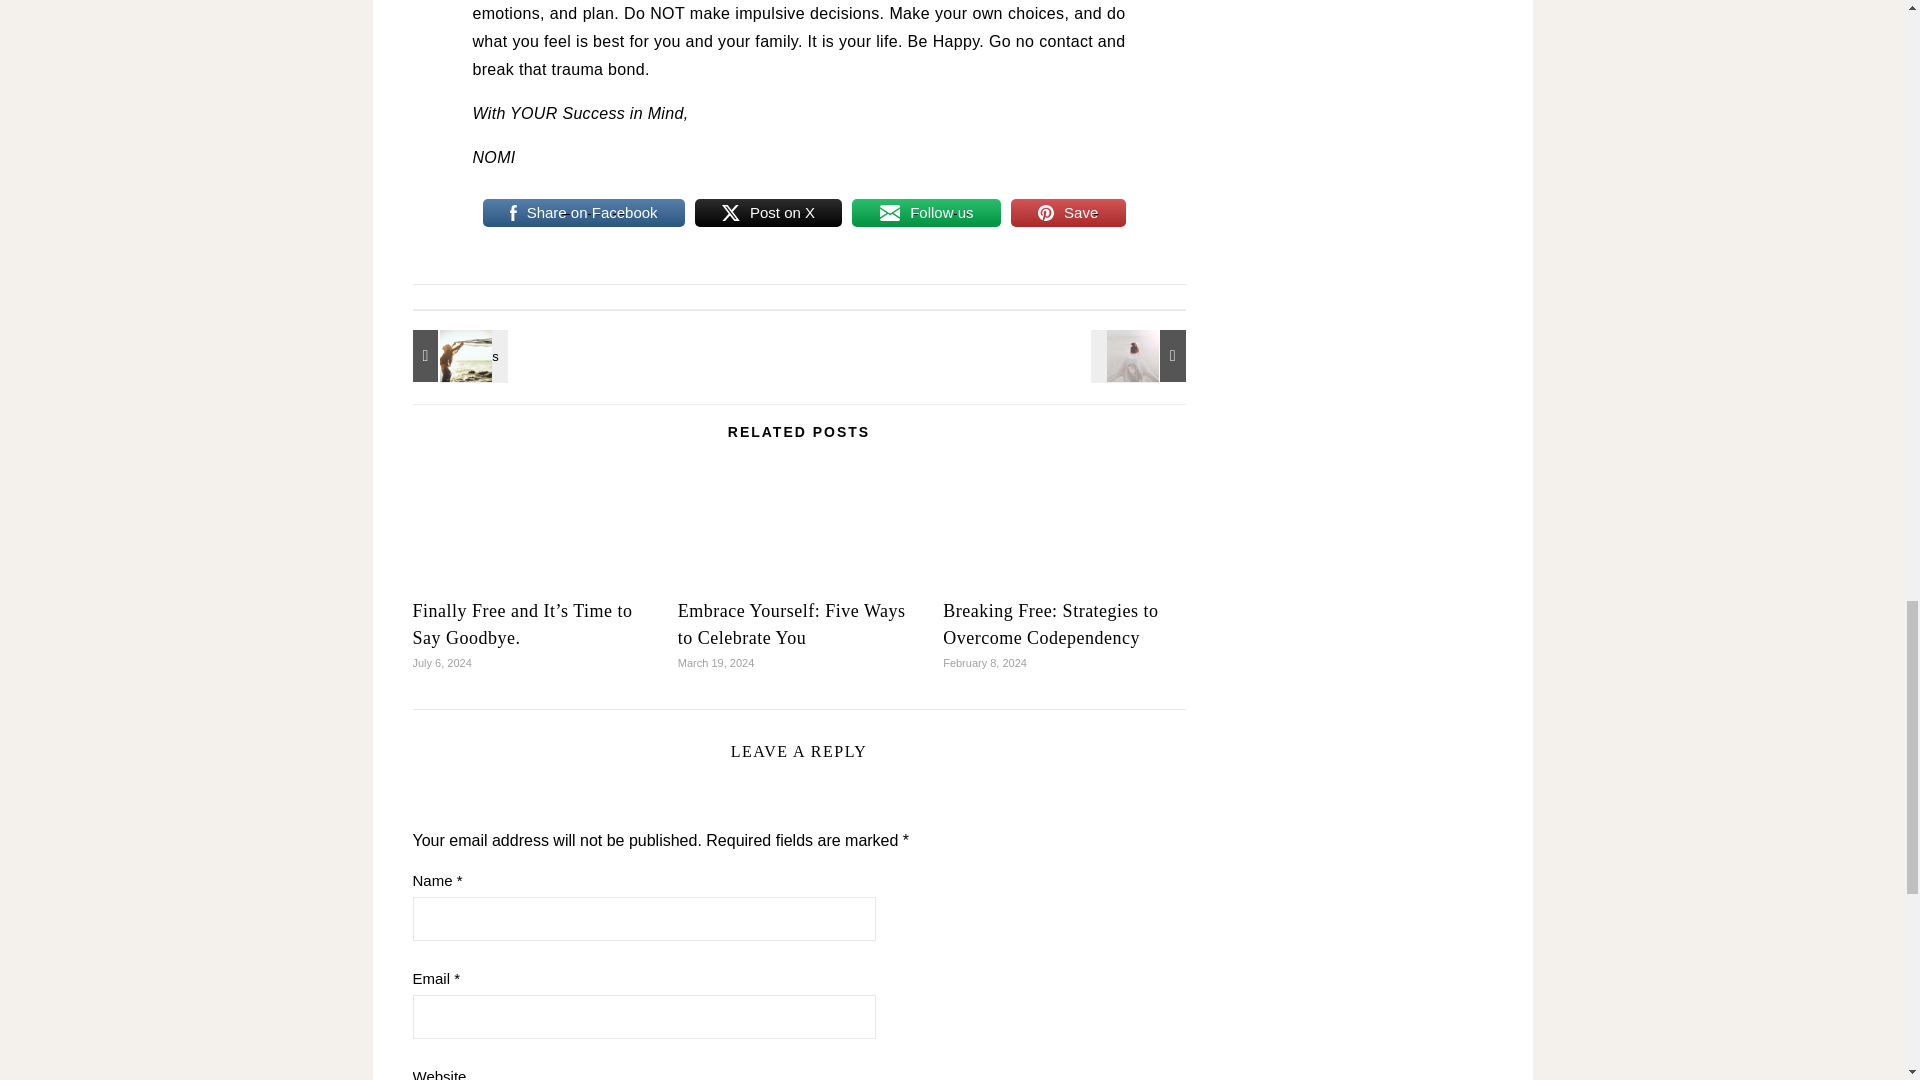 The width and height of the screenshot is (1920, 1080). What do you see at coordinates (1141, 356) in the screenshot?
I see `The Impact of Inner Child Issues on Our Relationships` at bounding box center [1141, 356].